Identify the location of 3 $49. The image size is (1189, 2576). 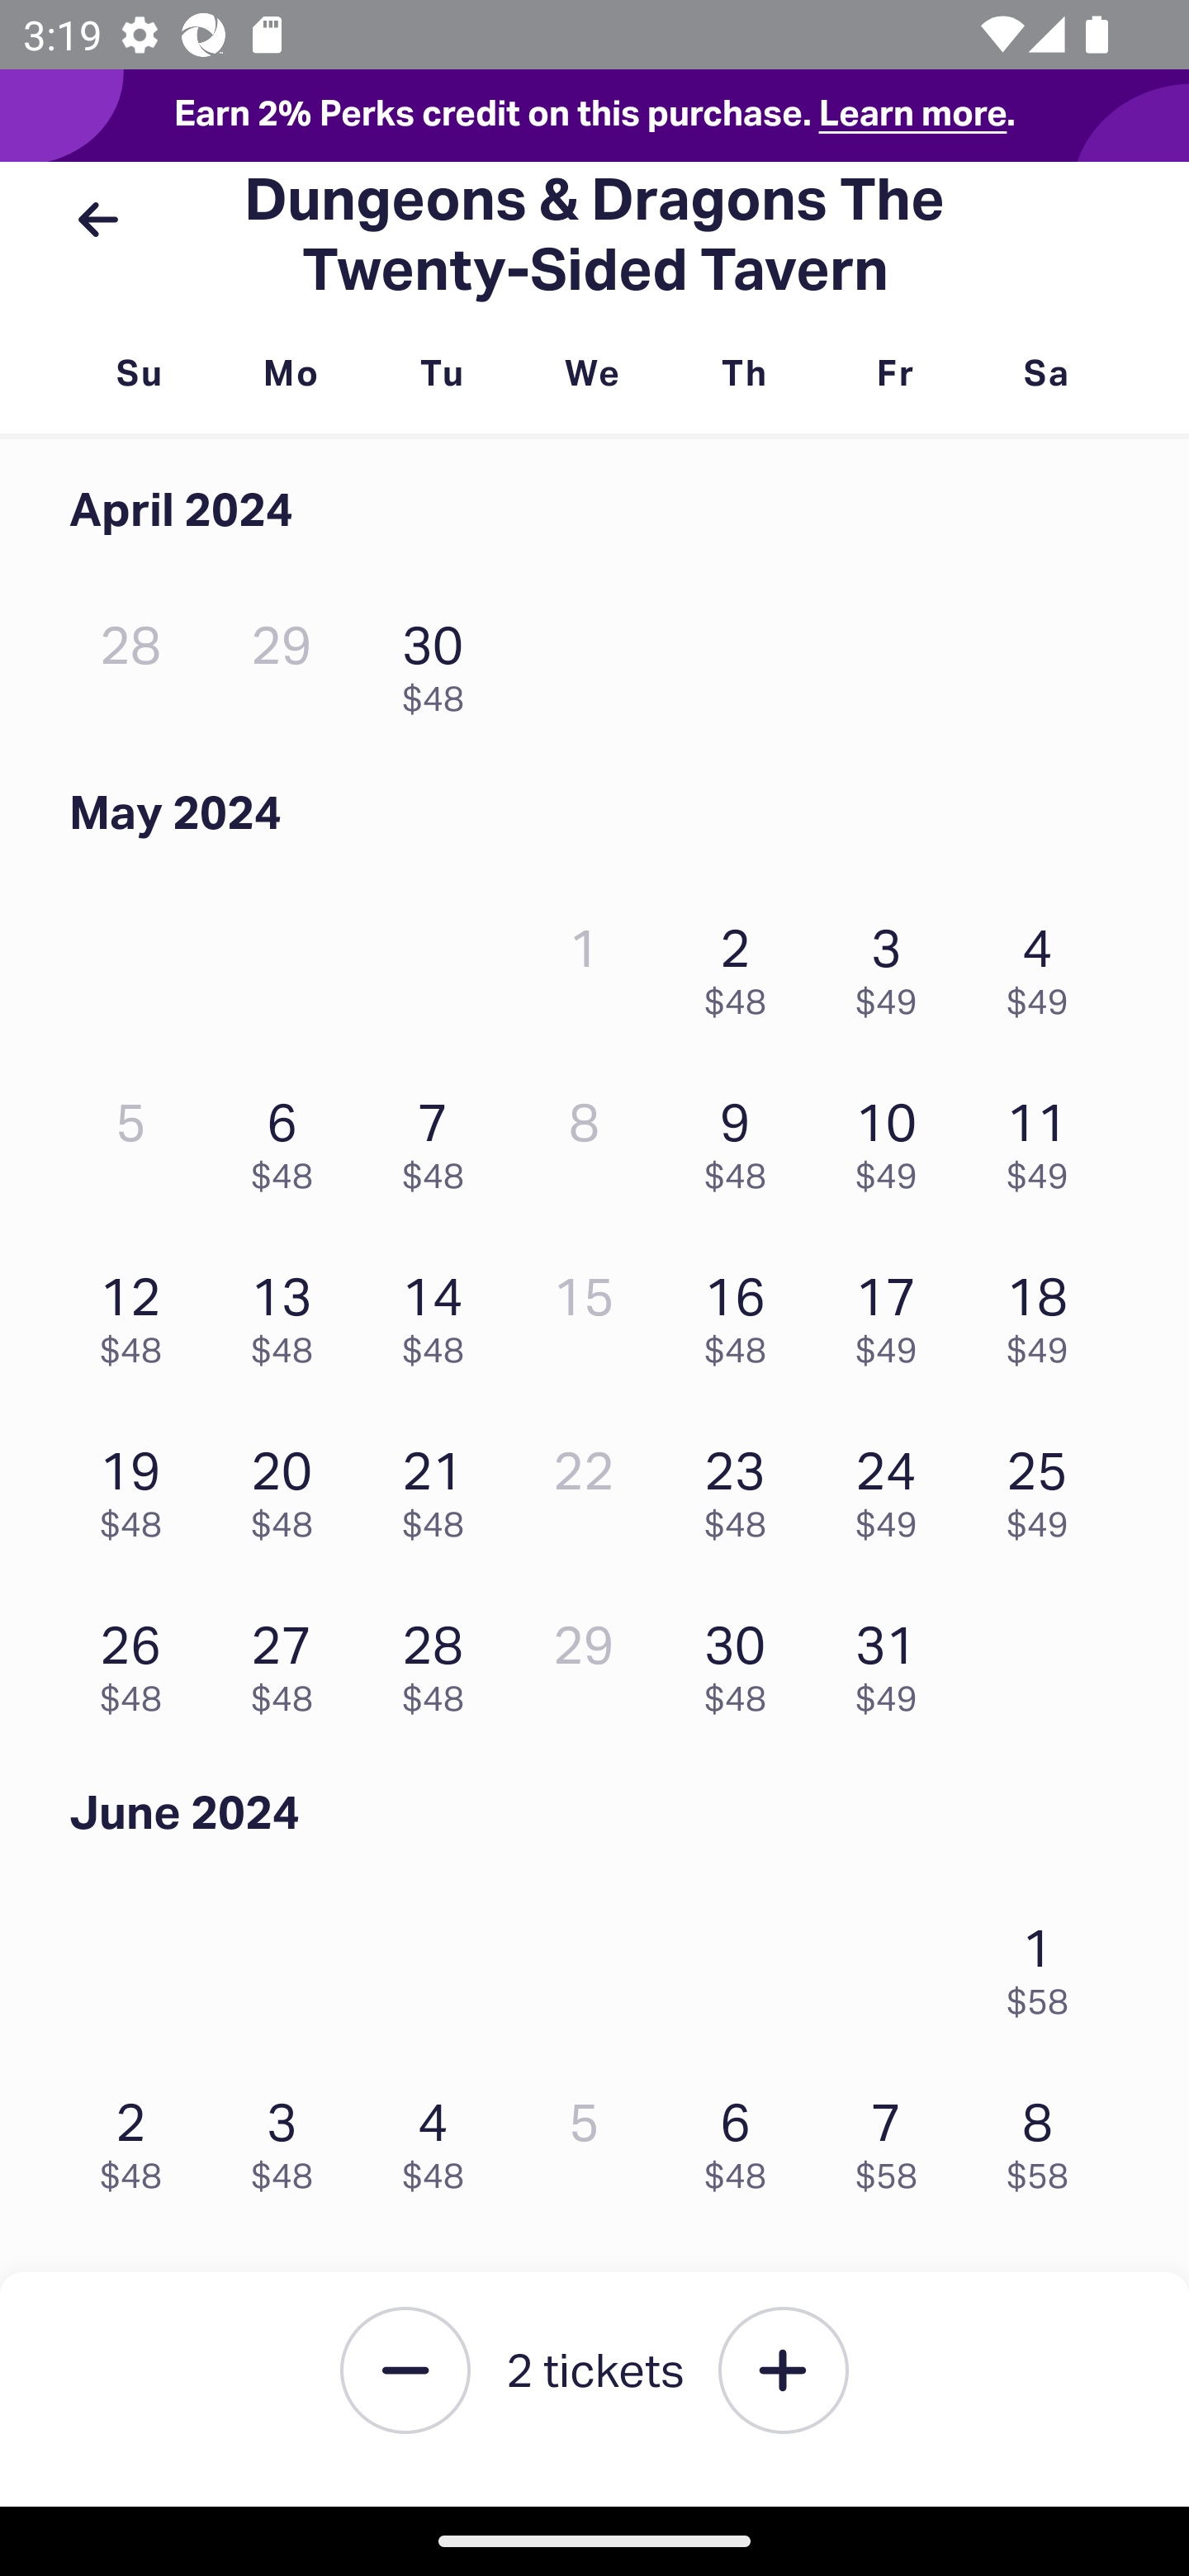
(894, 964).